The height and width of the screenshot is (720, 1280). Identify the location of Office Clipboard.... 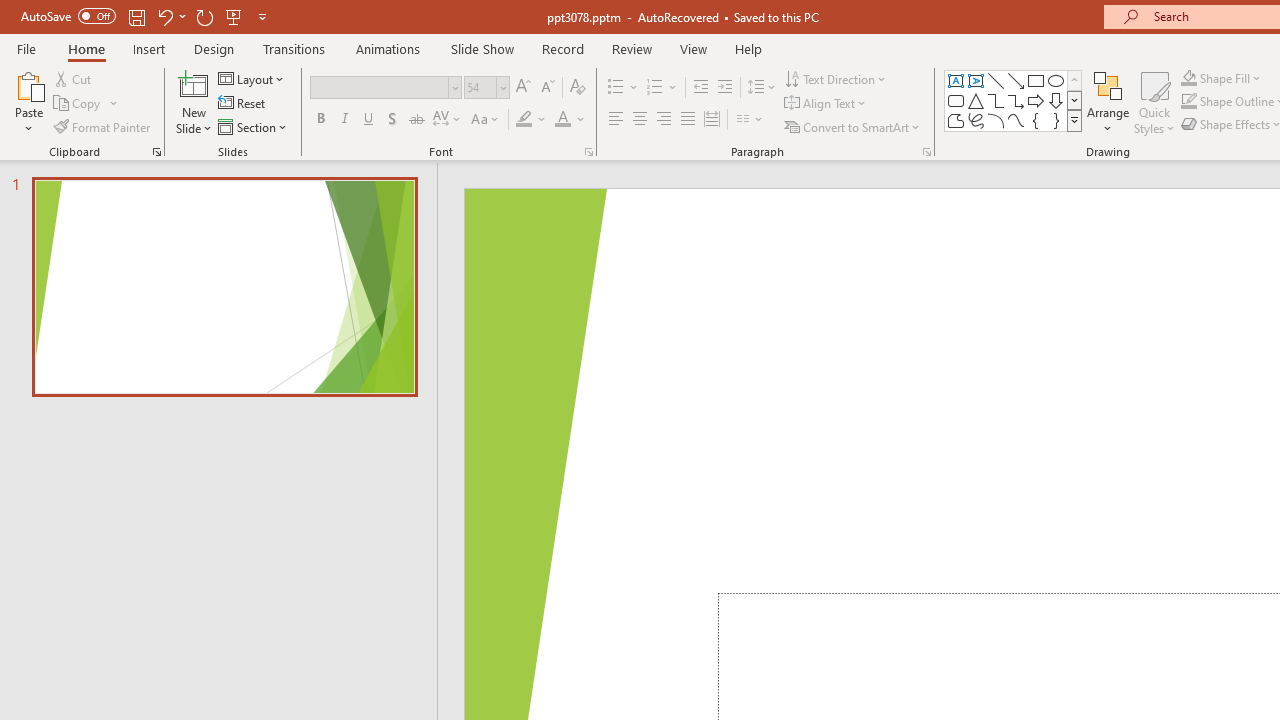
(156, 152).